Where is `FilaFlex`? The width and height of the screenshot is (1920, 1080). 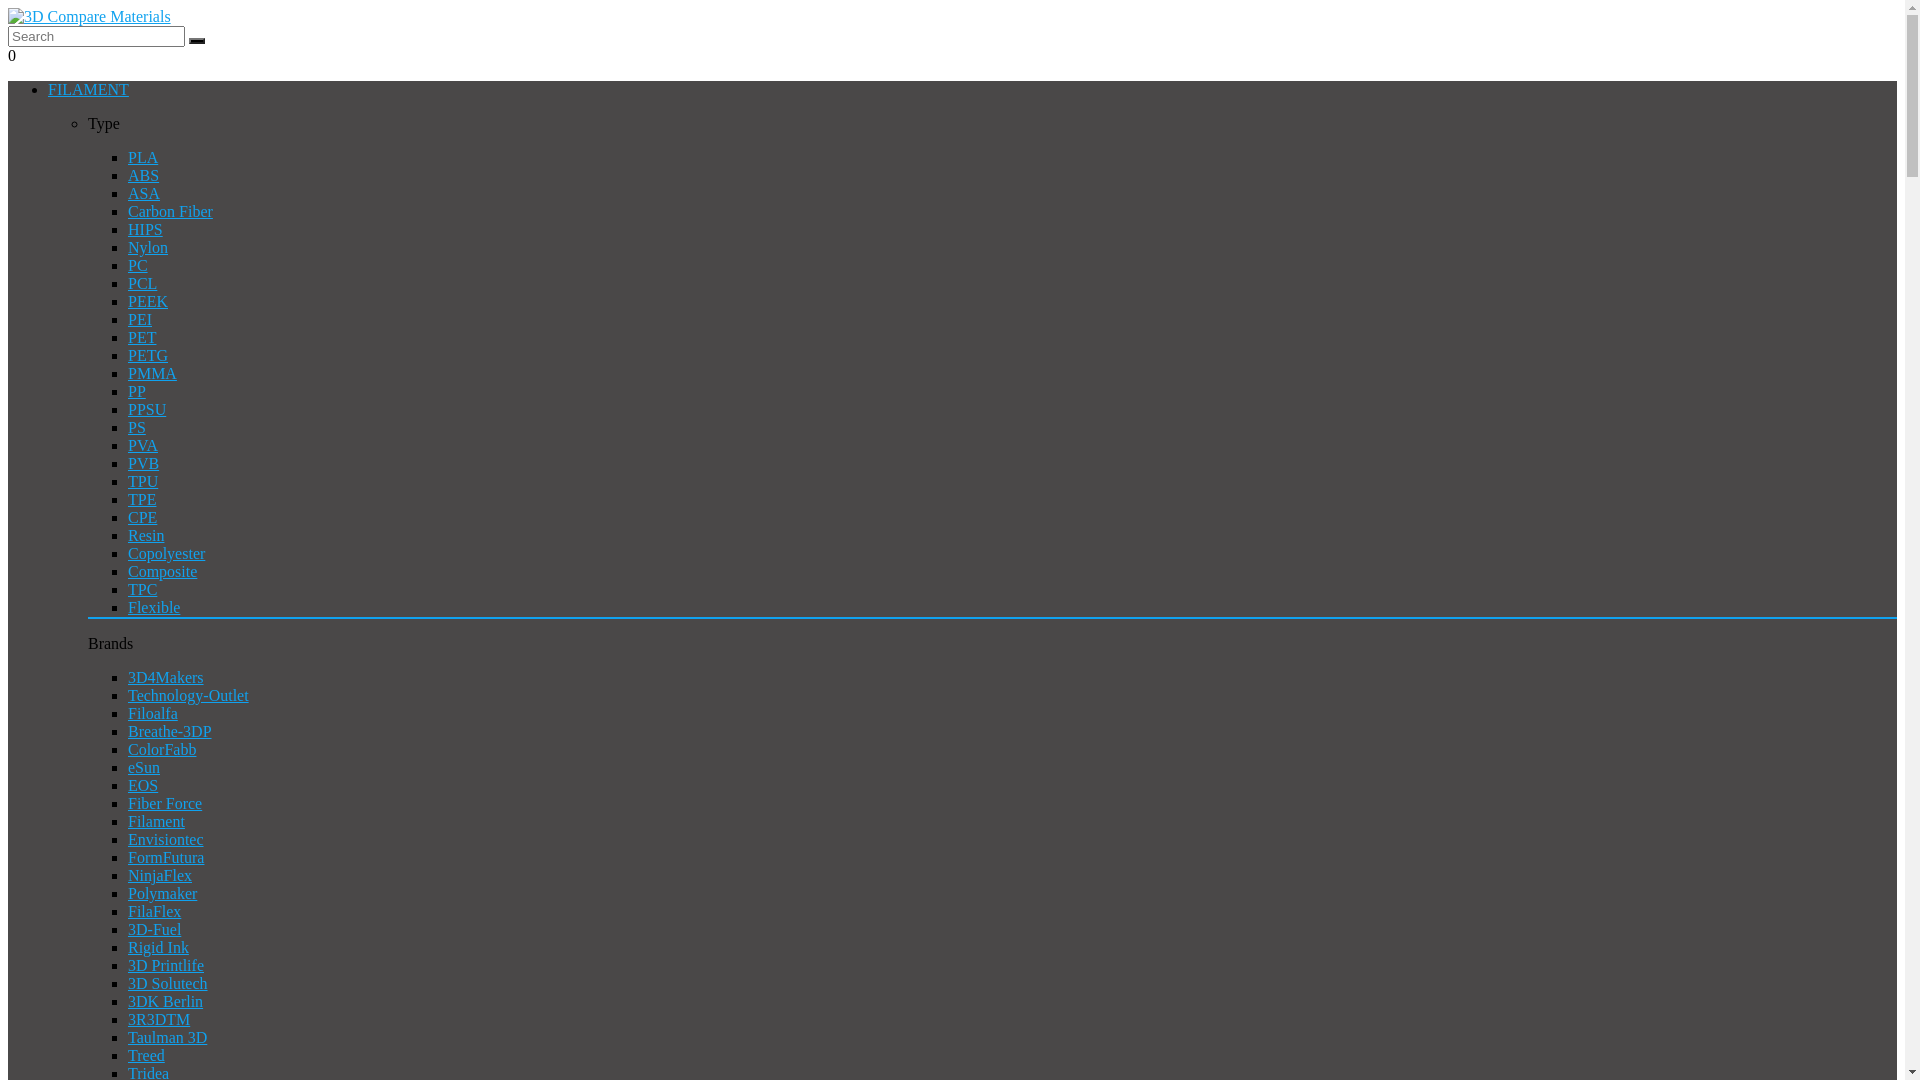 FilaFlex is located at coordinates (154, 912).